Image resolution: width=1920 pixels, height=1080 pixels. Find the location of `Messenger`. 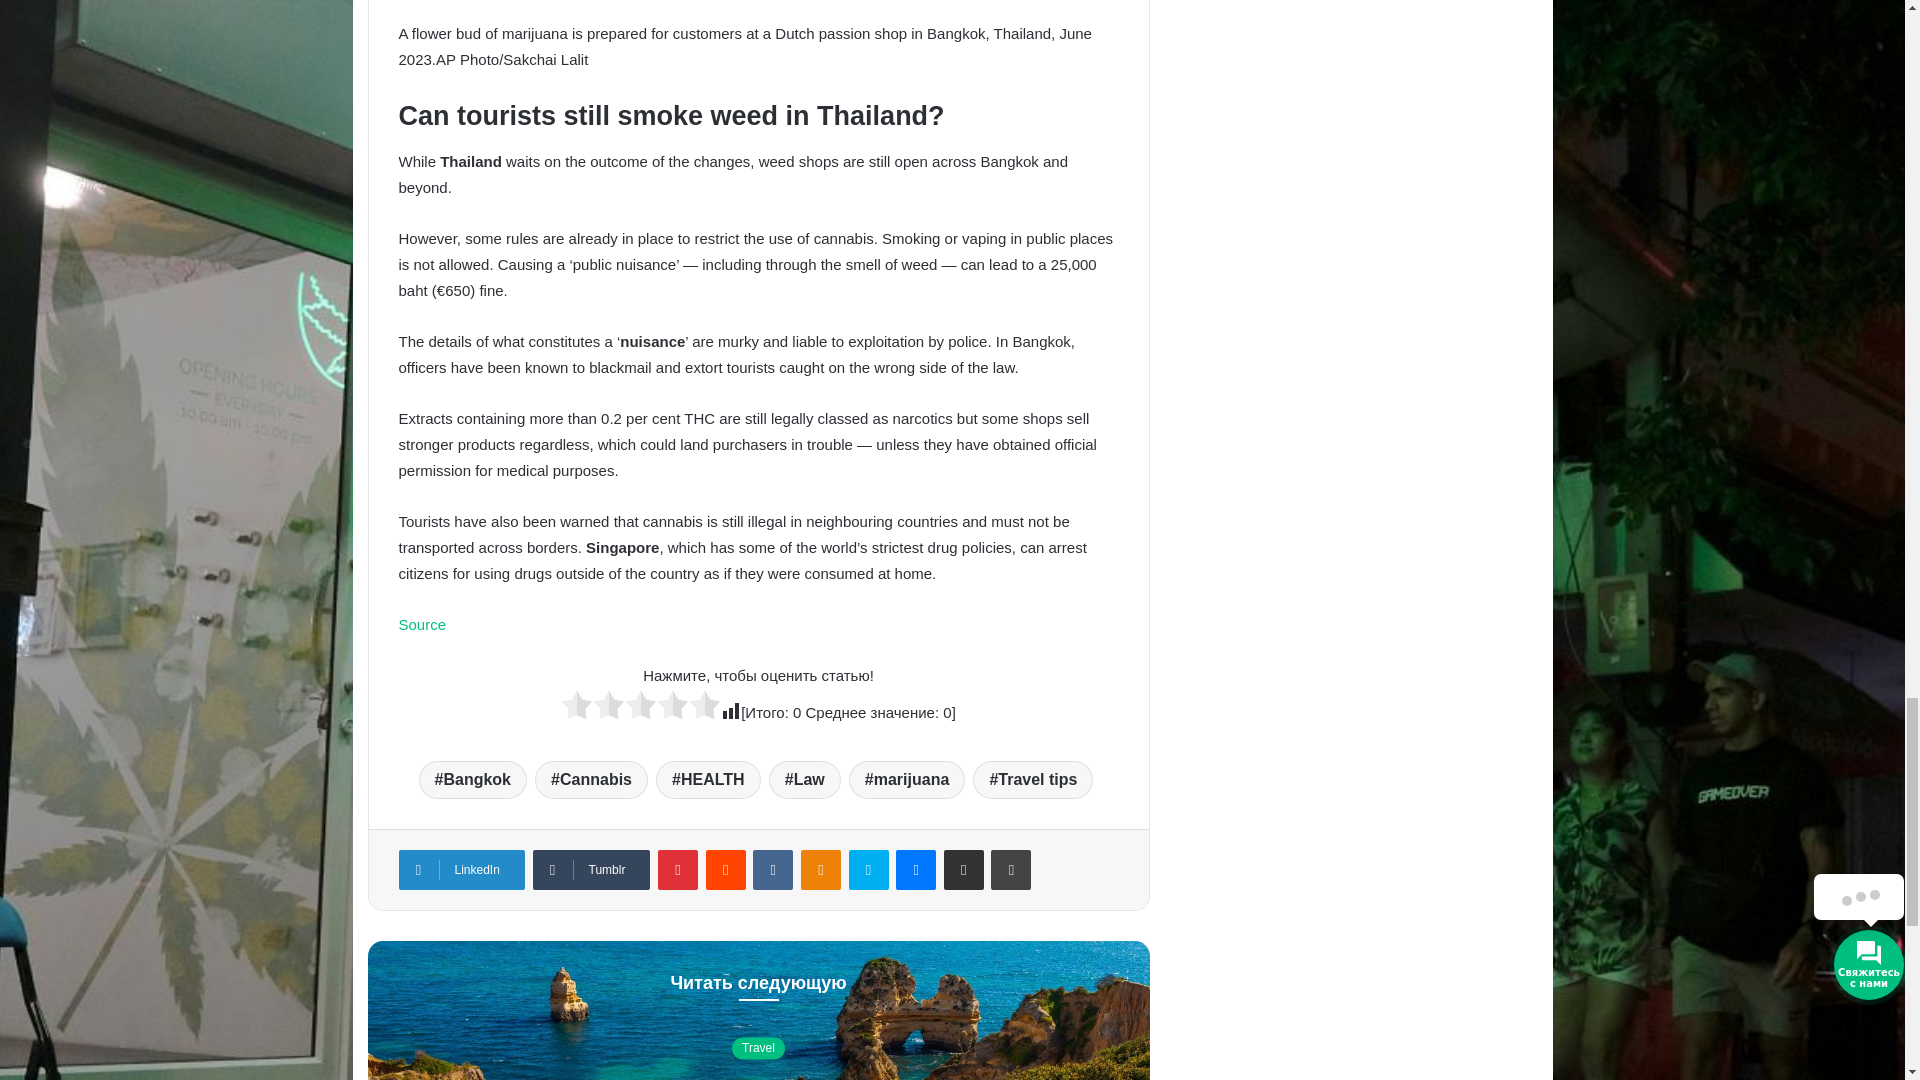

Messenger is located at coordinates (916, 869).